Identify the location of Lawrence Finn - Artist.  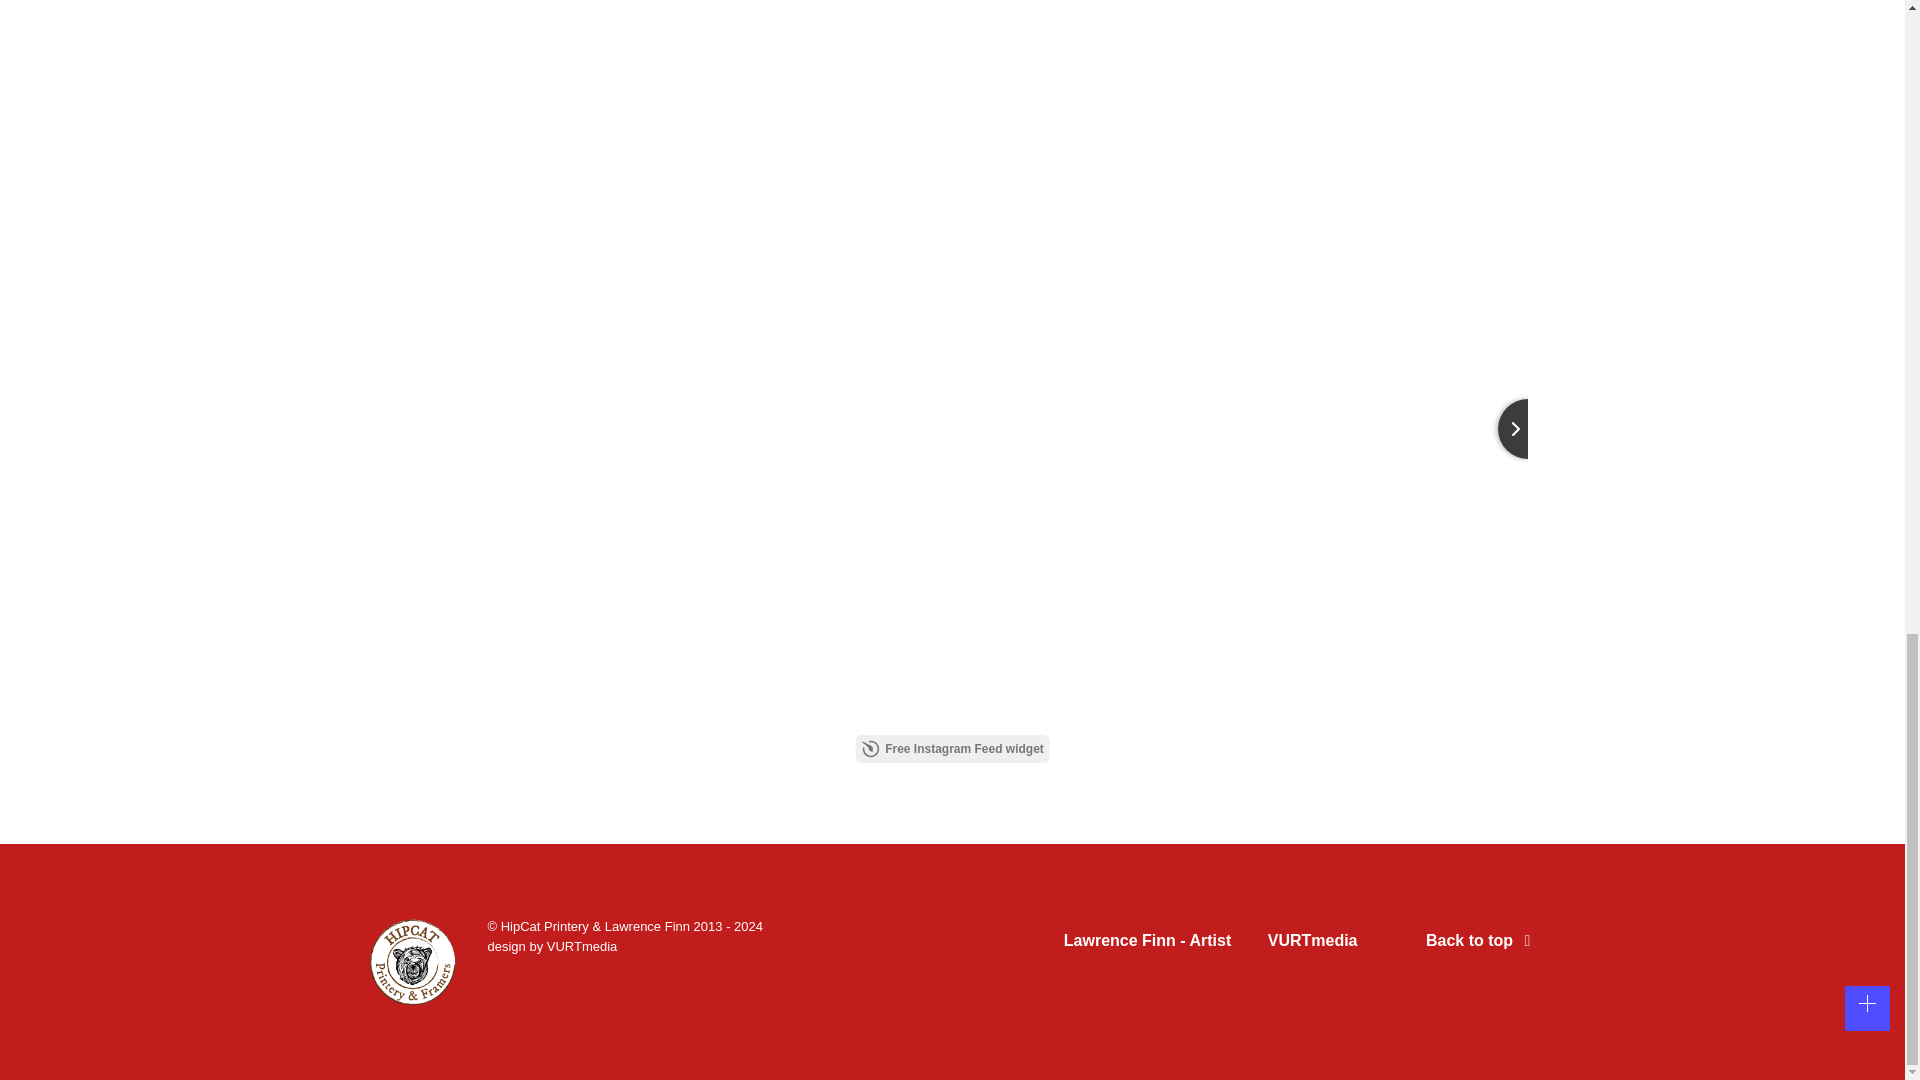
(1146, 944).